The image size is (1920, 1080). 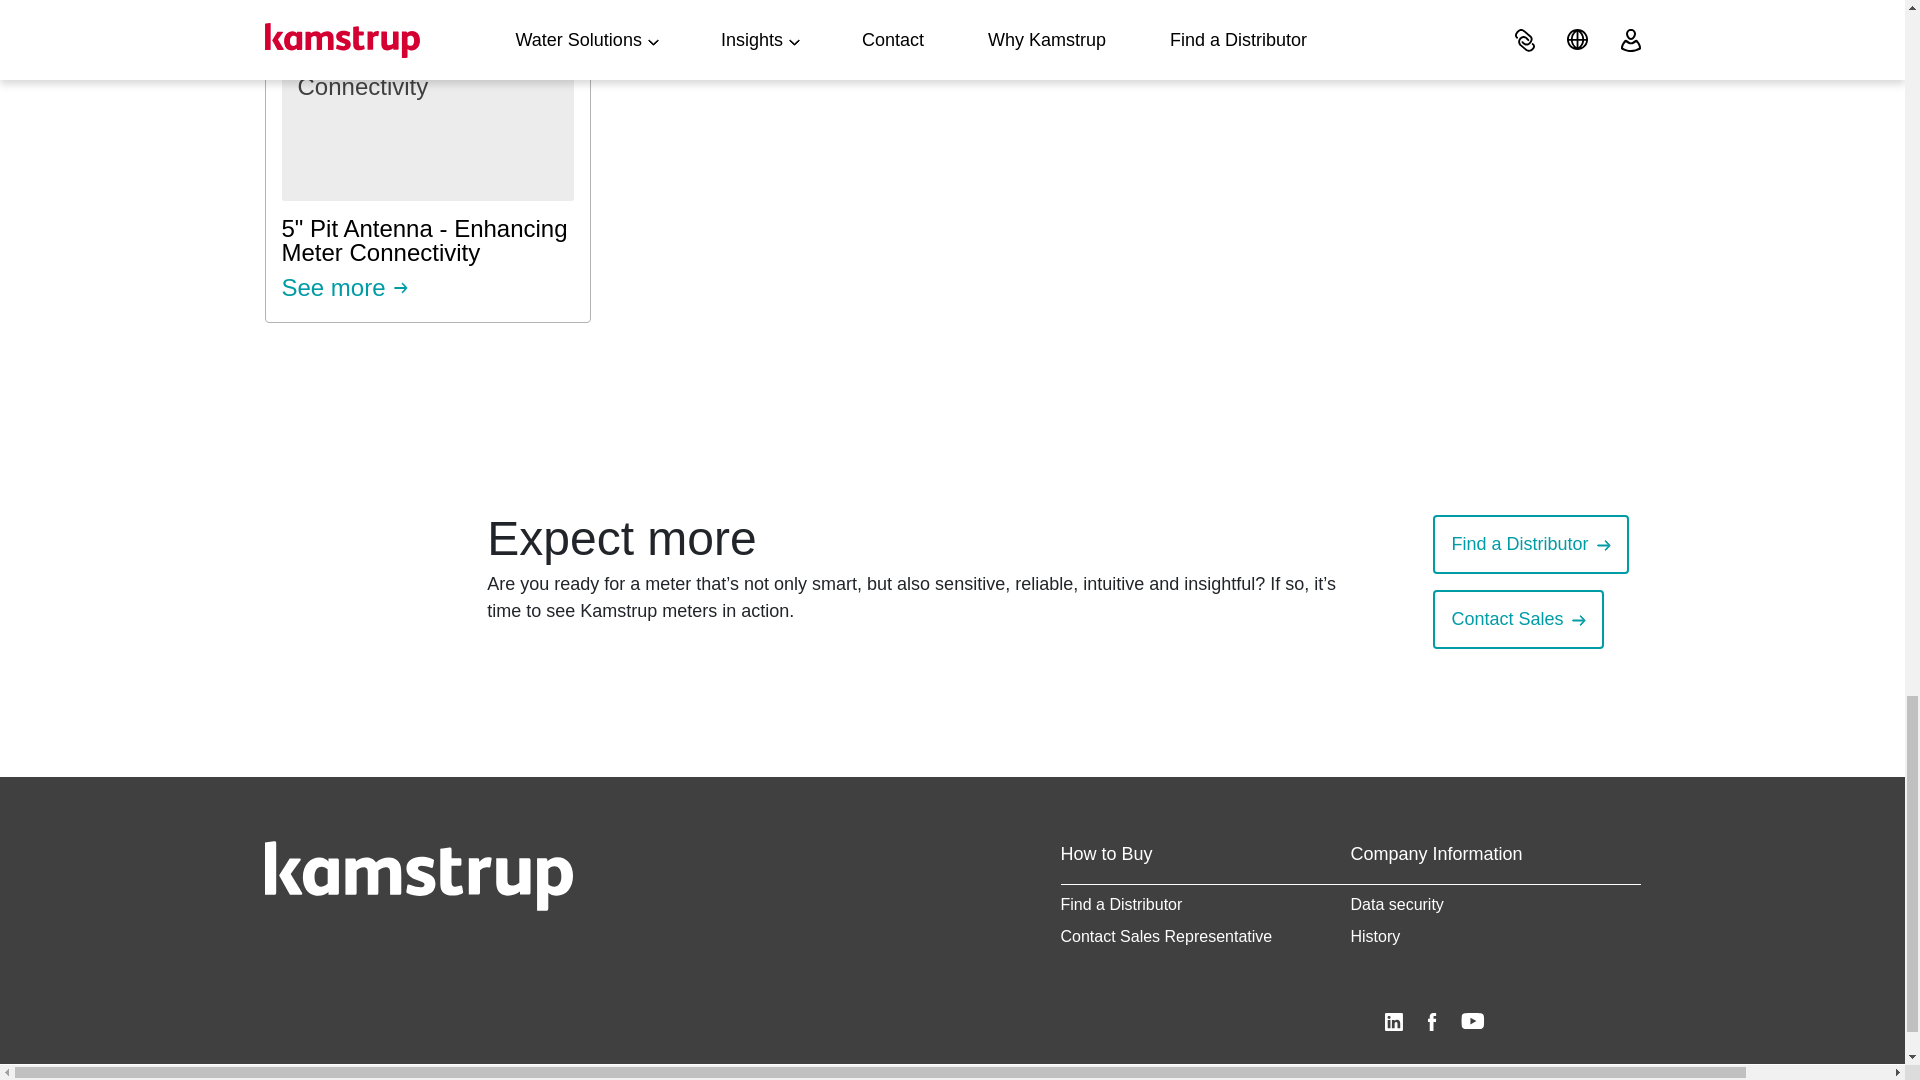 What do you see at coordinates (1506, 618) in the screenshot?
I see `YouTube` at bounding box center [1506, 618].